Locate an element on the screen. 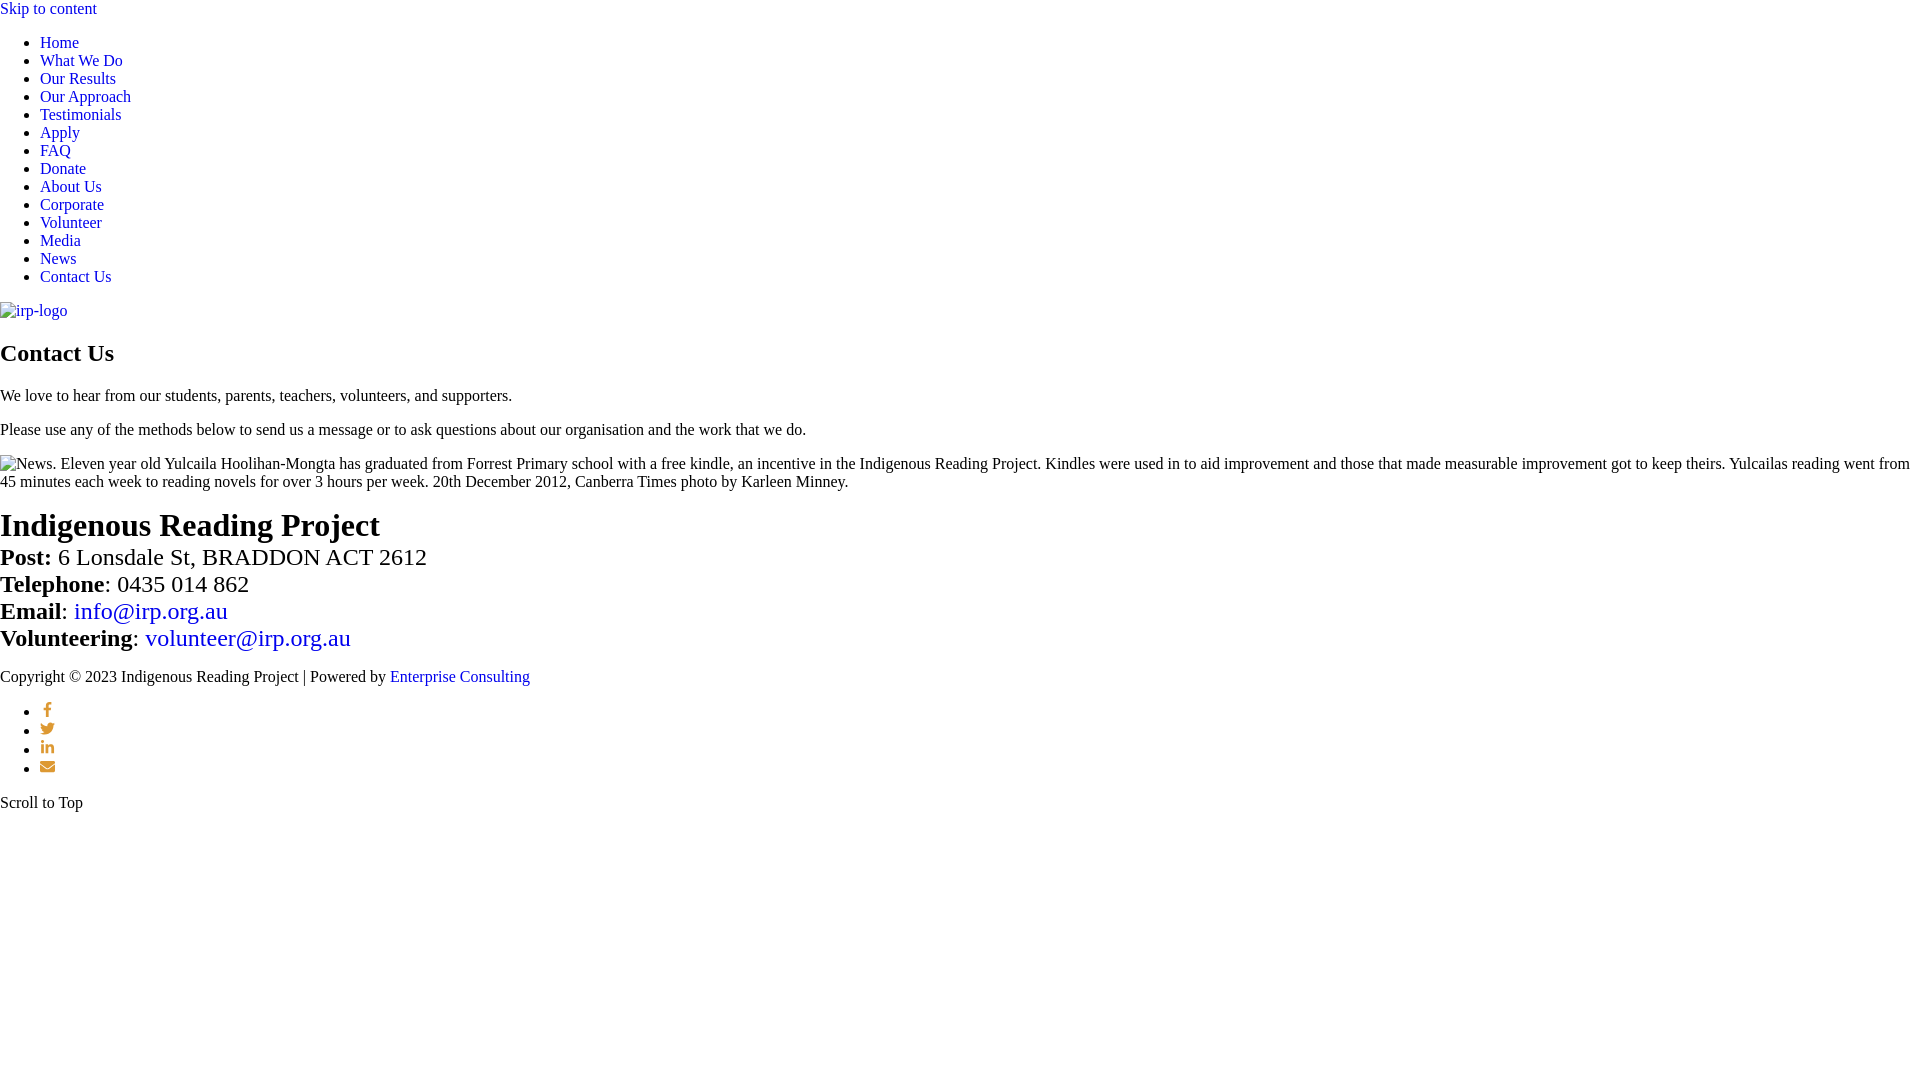 Image resolution: width=1920 pixels, height=1080 pixels. What We Do is located at coordinates (81, 60).